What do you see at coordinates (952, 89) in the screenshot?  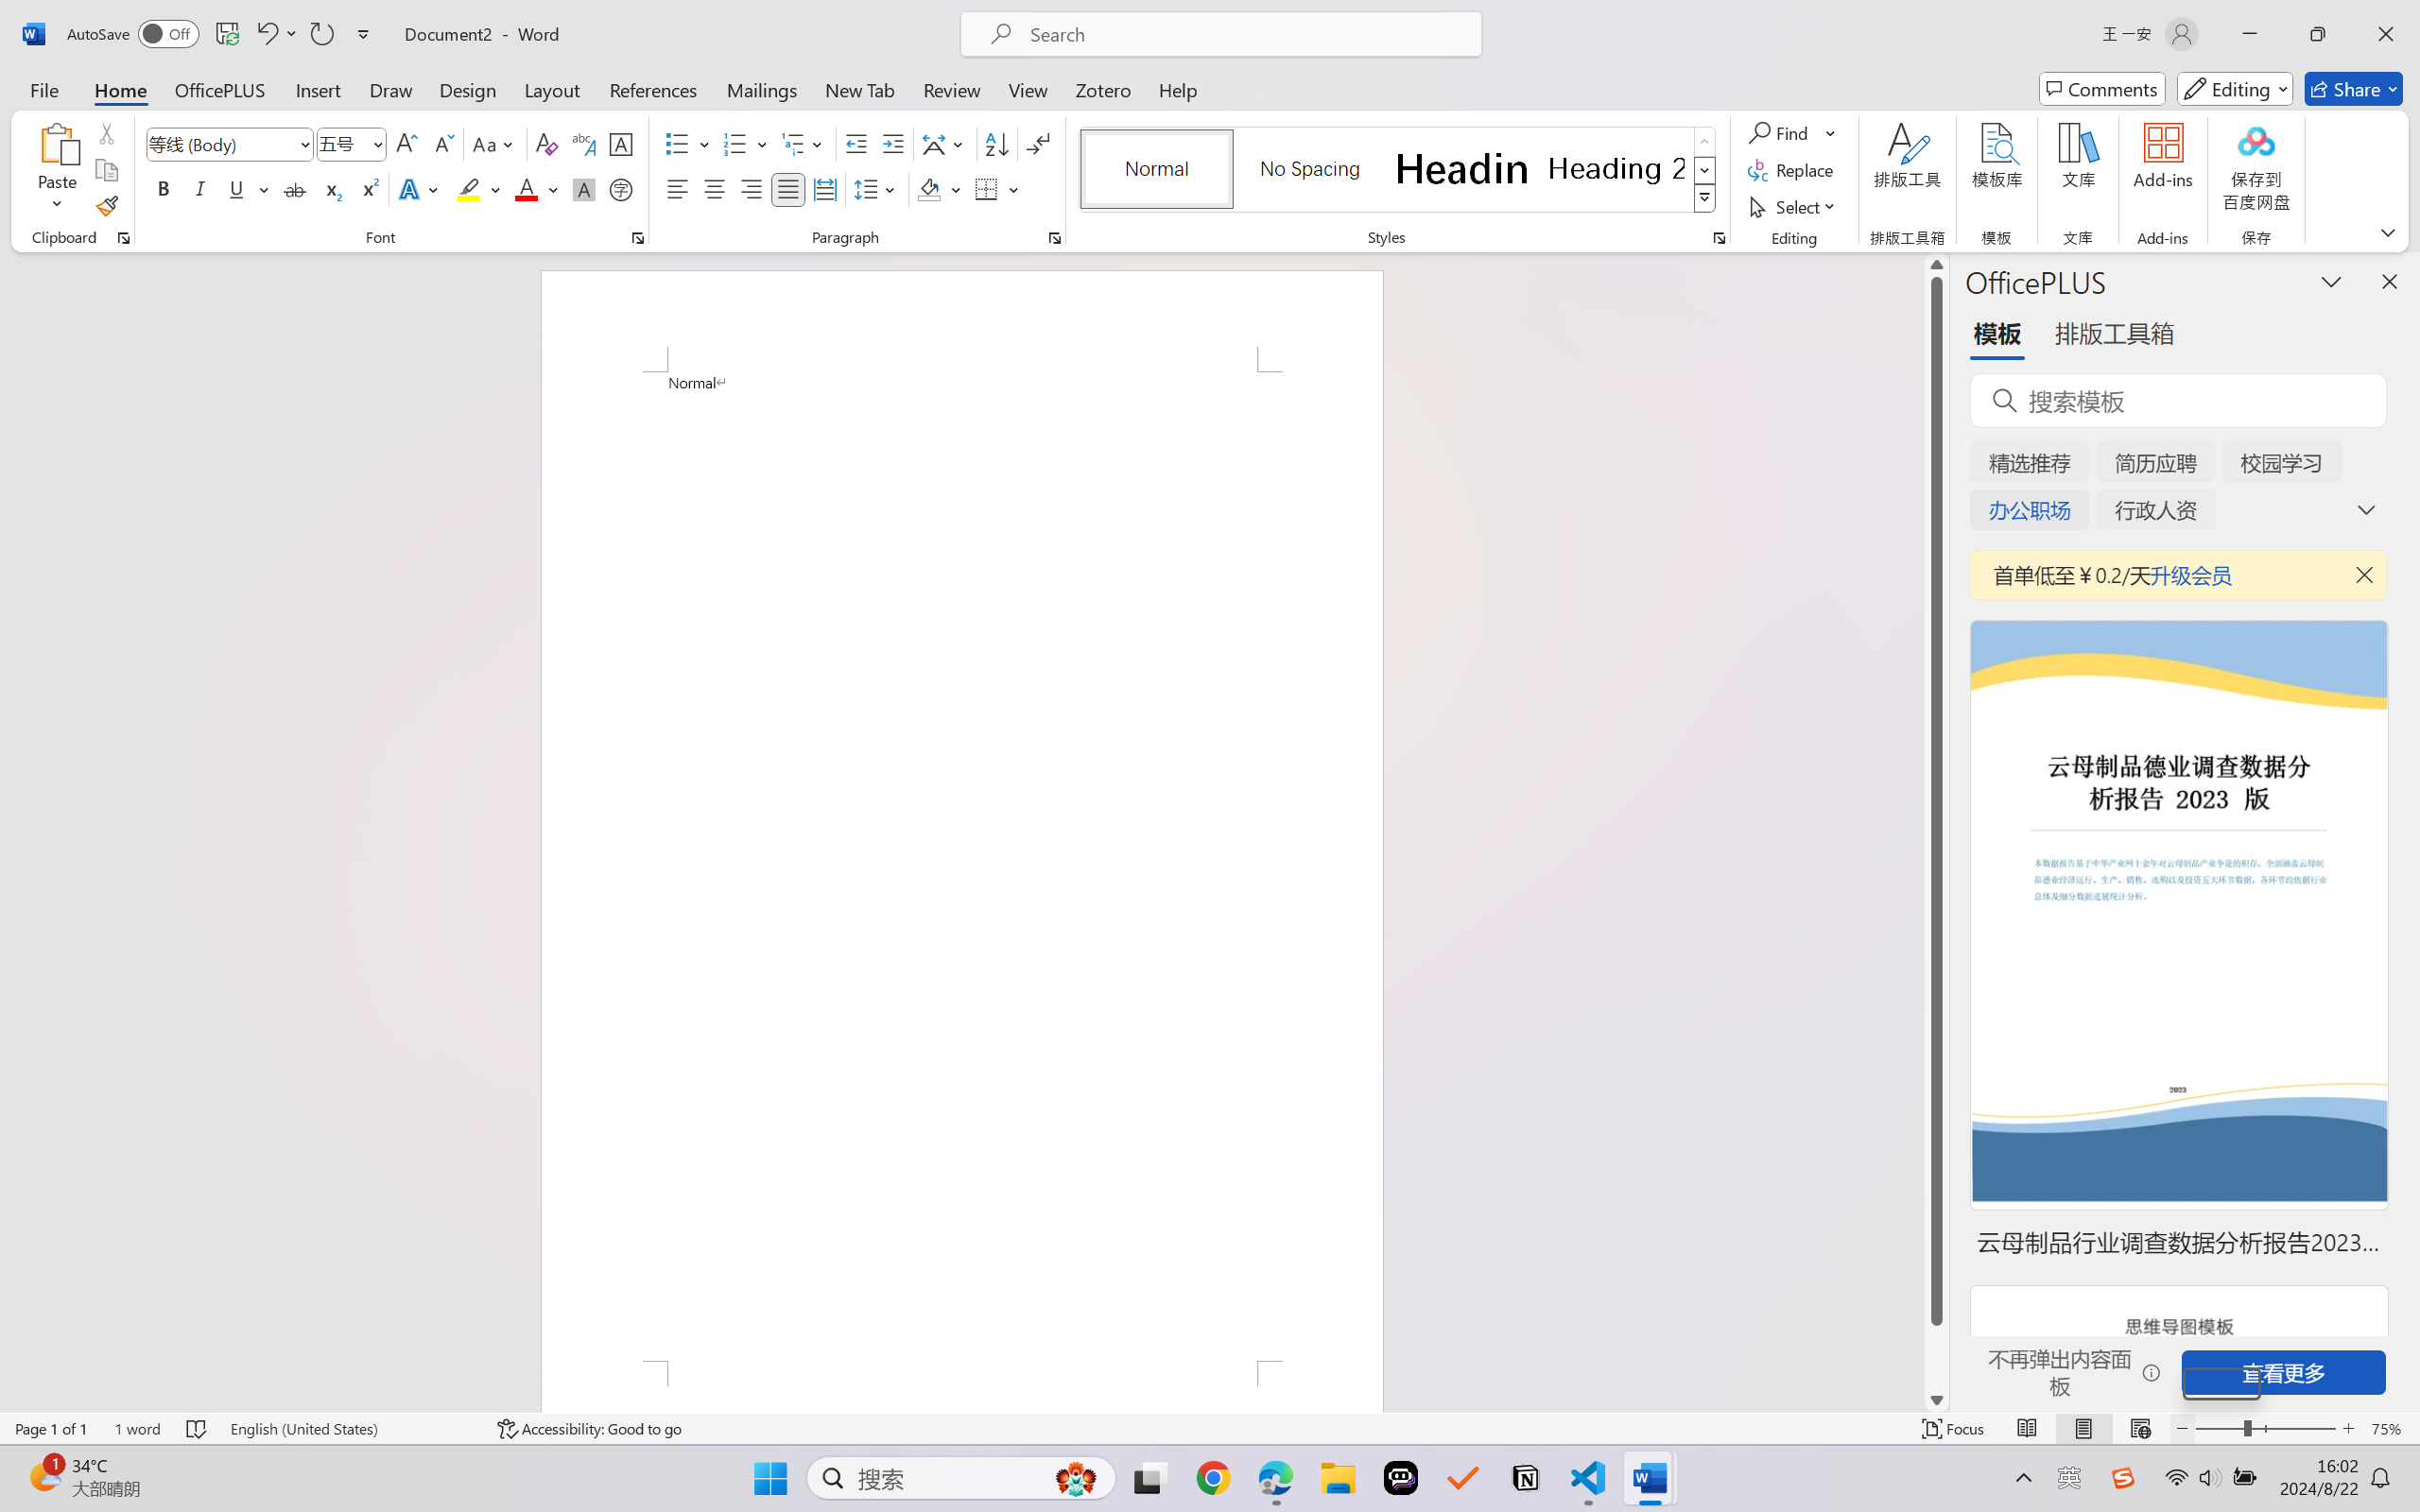 I see `Review` at bounding box center [952, 89].